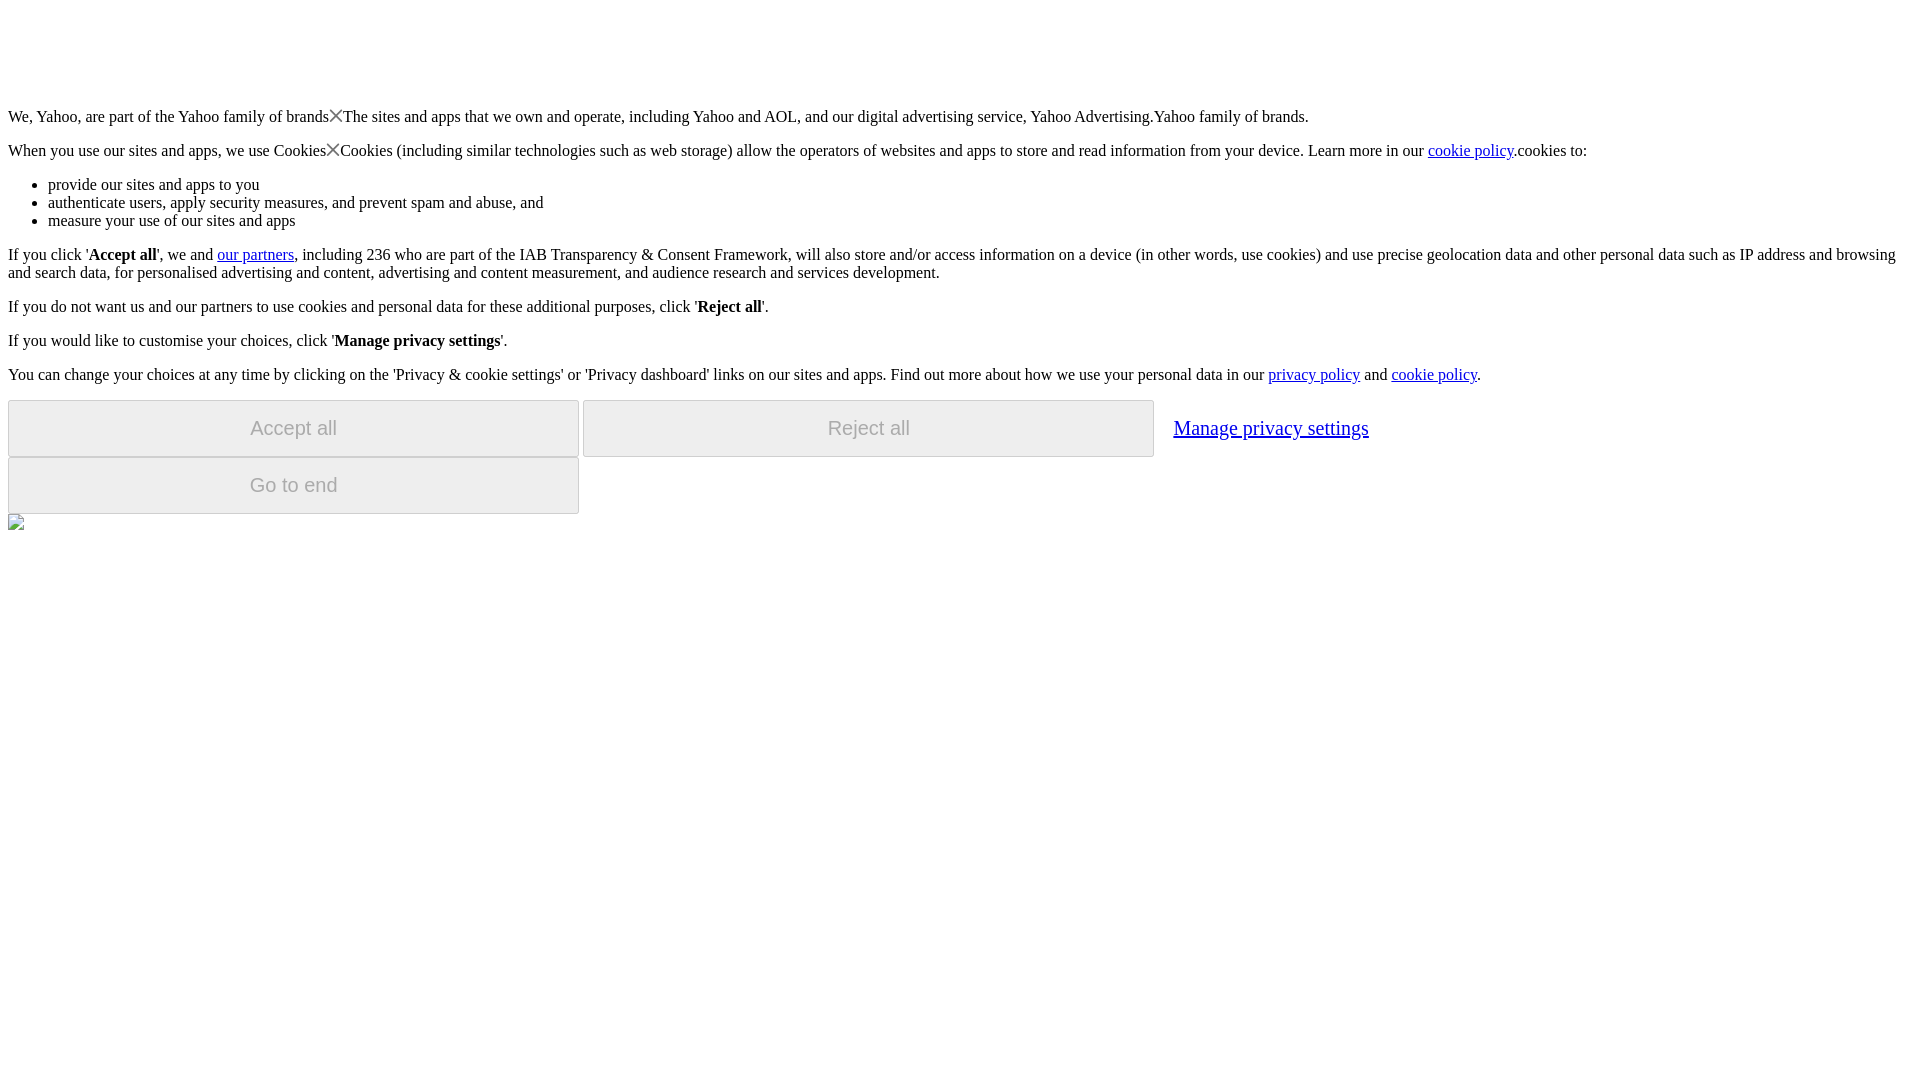 This screenshot has width=1920, height=1080. Describe the element at coordinates (1471, 150) in the screenshot. I see `cookie policy` at that location.